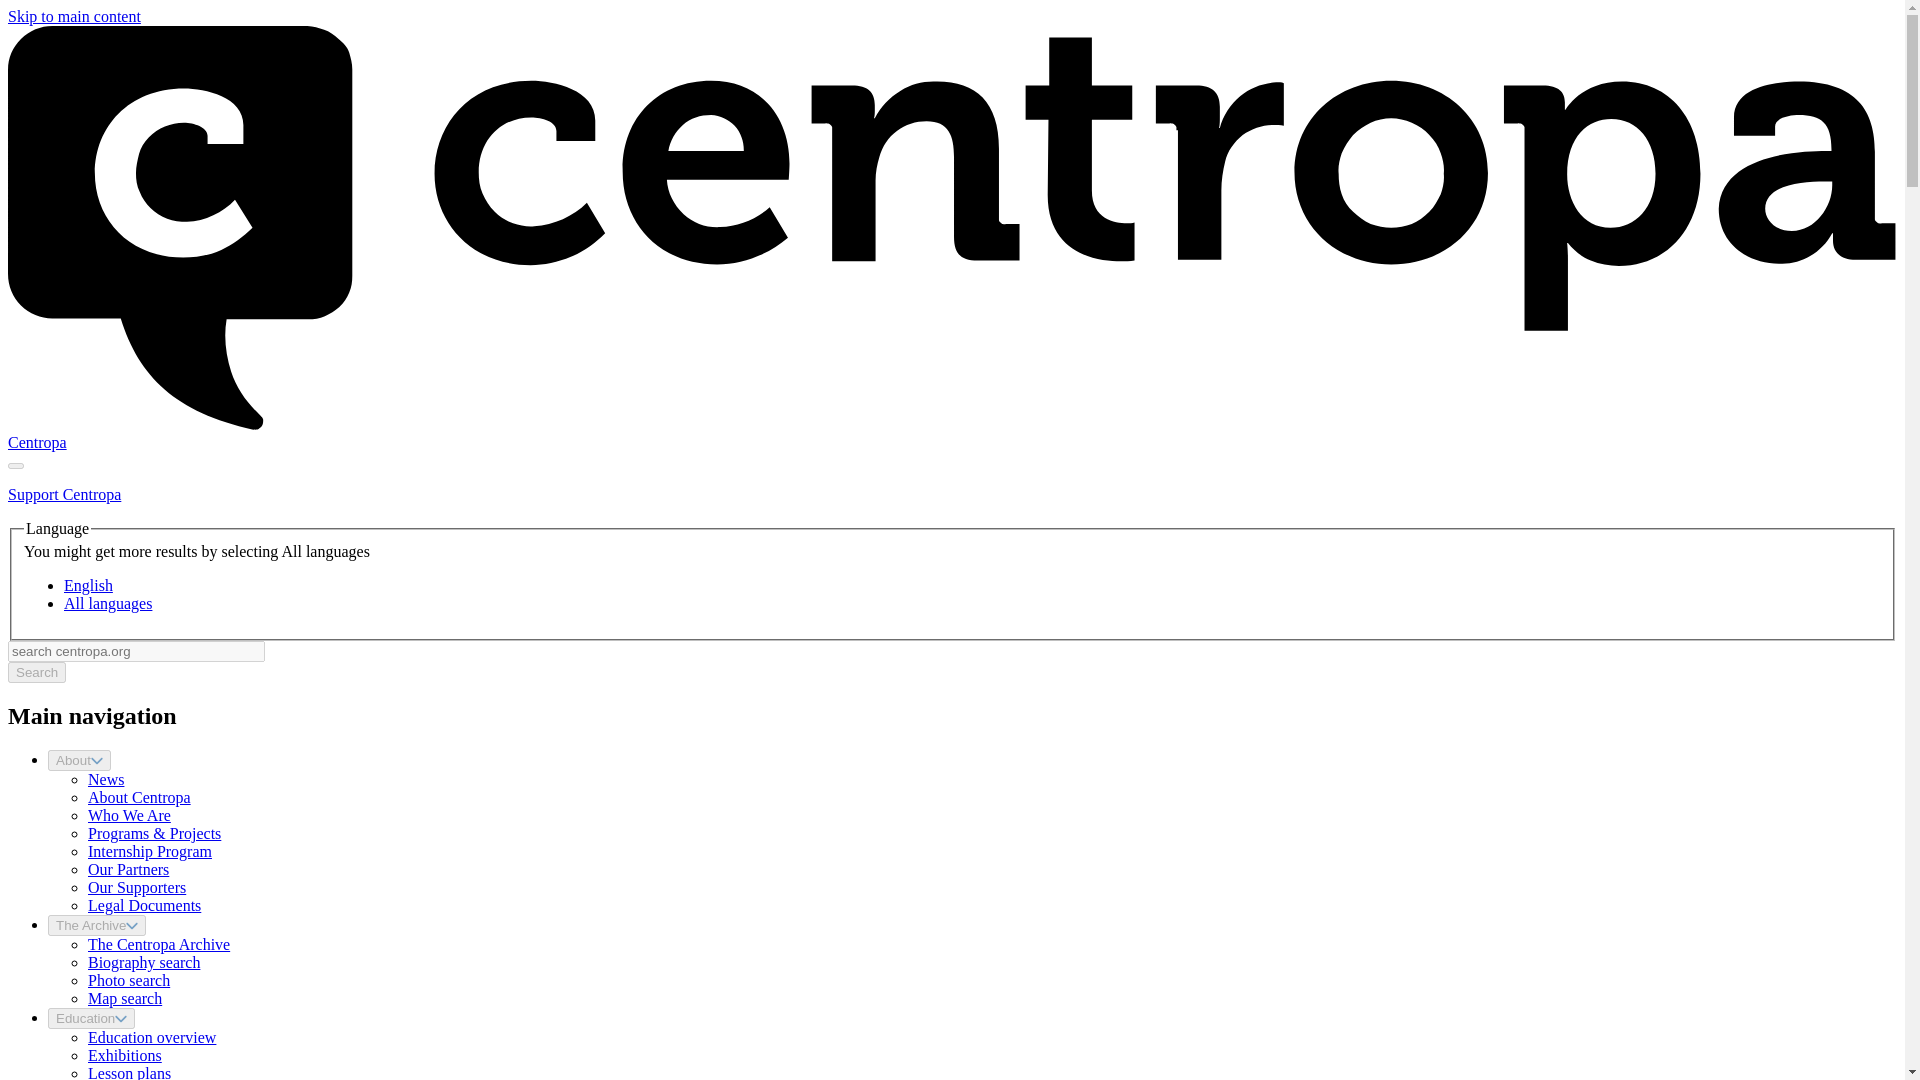 The height and width of the screenshot is (1080, 1920). Describe the element at coordinates (64, 494) in the screenshot. I see `Support Centropa` at that location.